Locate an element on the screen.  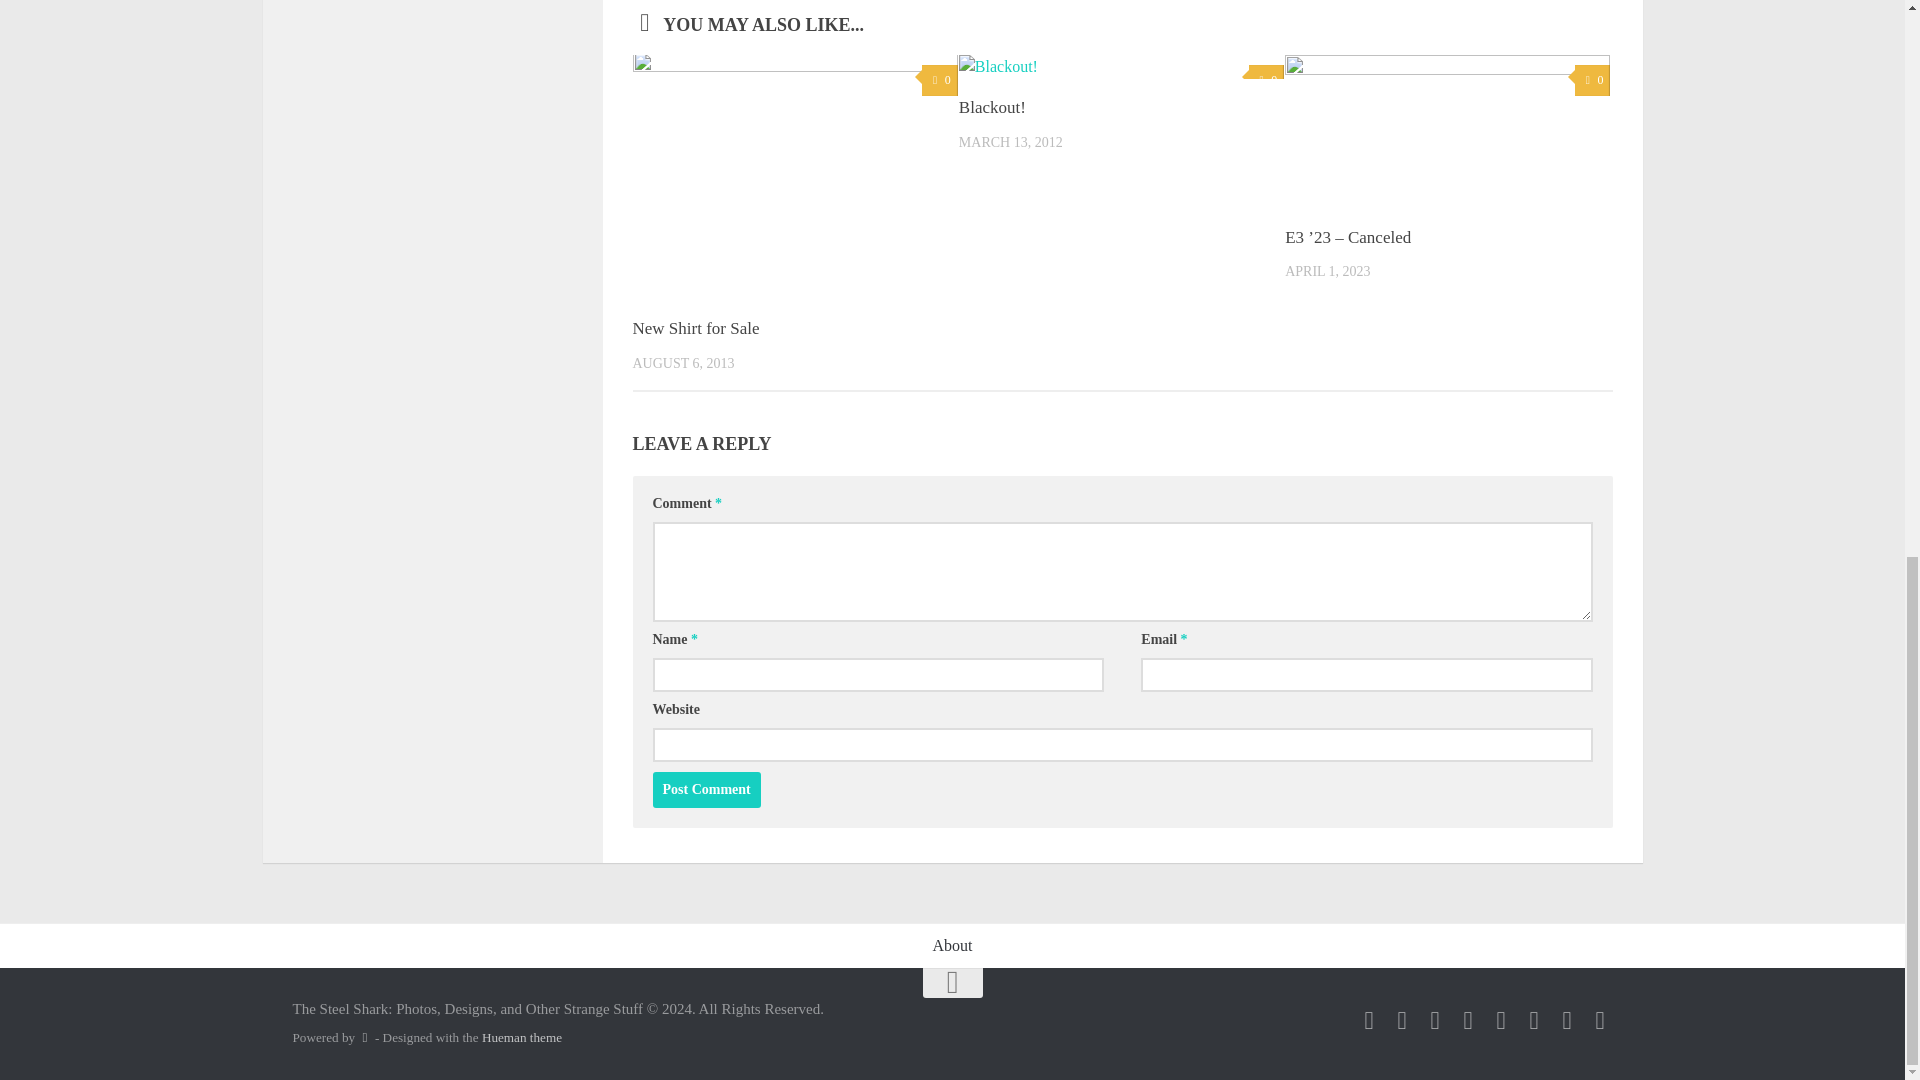
Post Comment is located at coordinates (706, 790).